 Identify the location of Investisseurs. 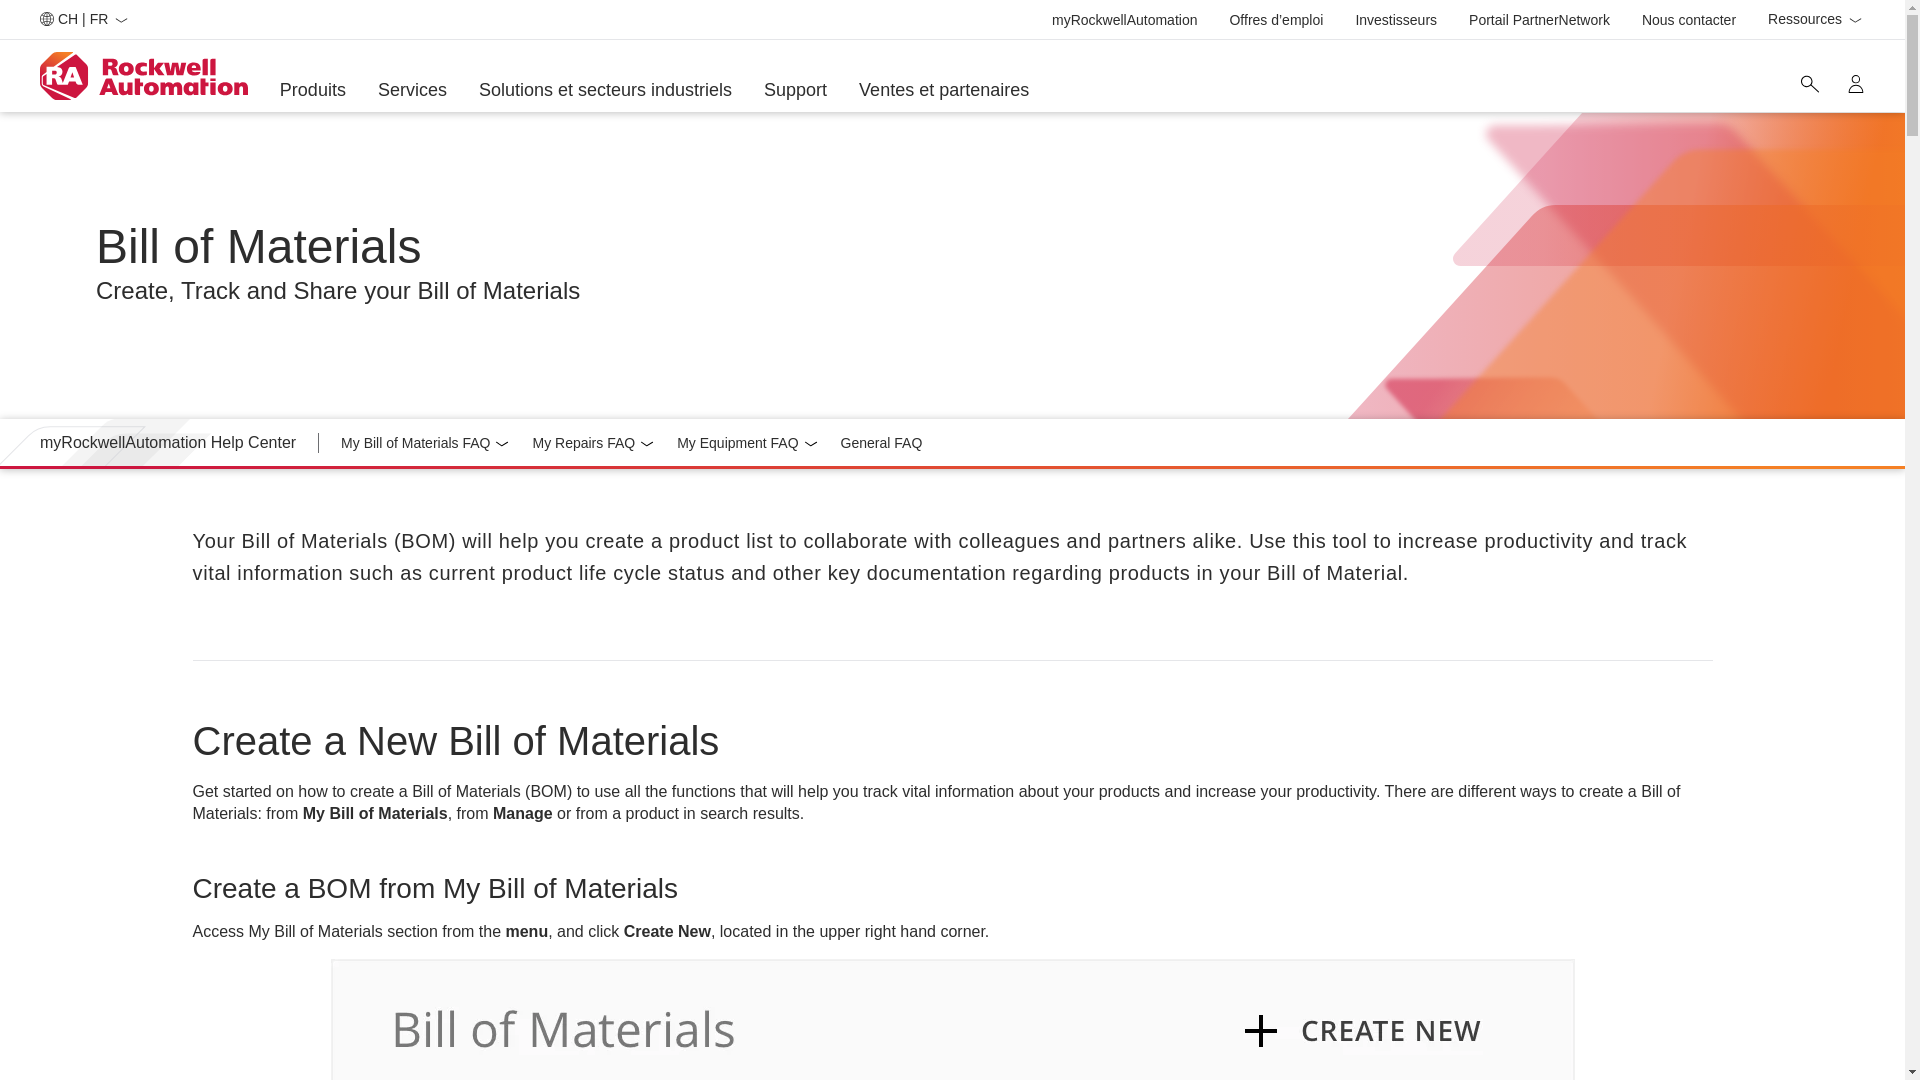
(502, 444).